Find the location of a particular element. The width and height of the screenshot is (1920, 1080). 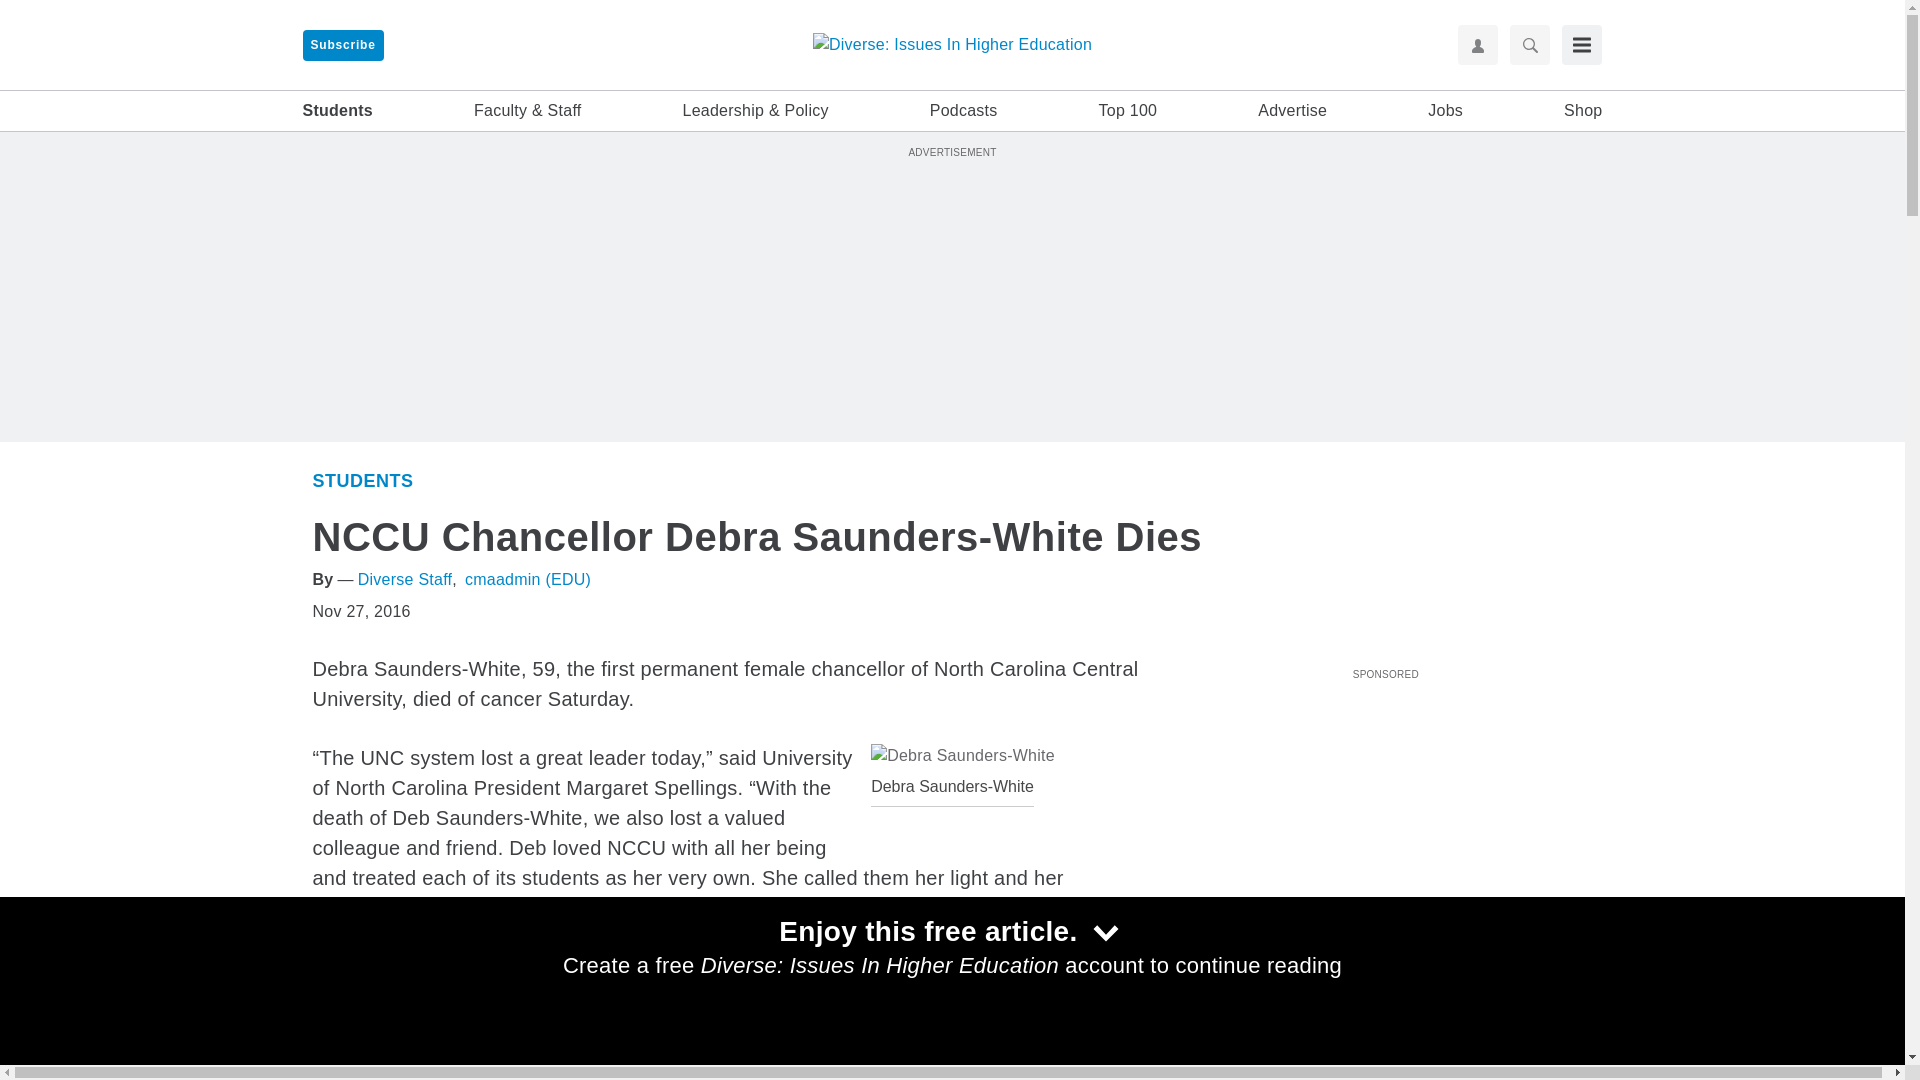

Youtube Player is located at coordinates (1384, 799).